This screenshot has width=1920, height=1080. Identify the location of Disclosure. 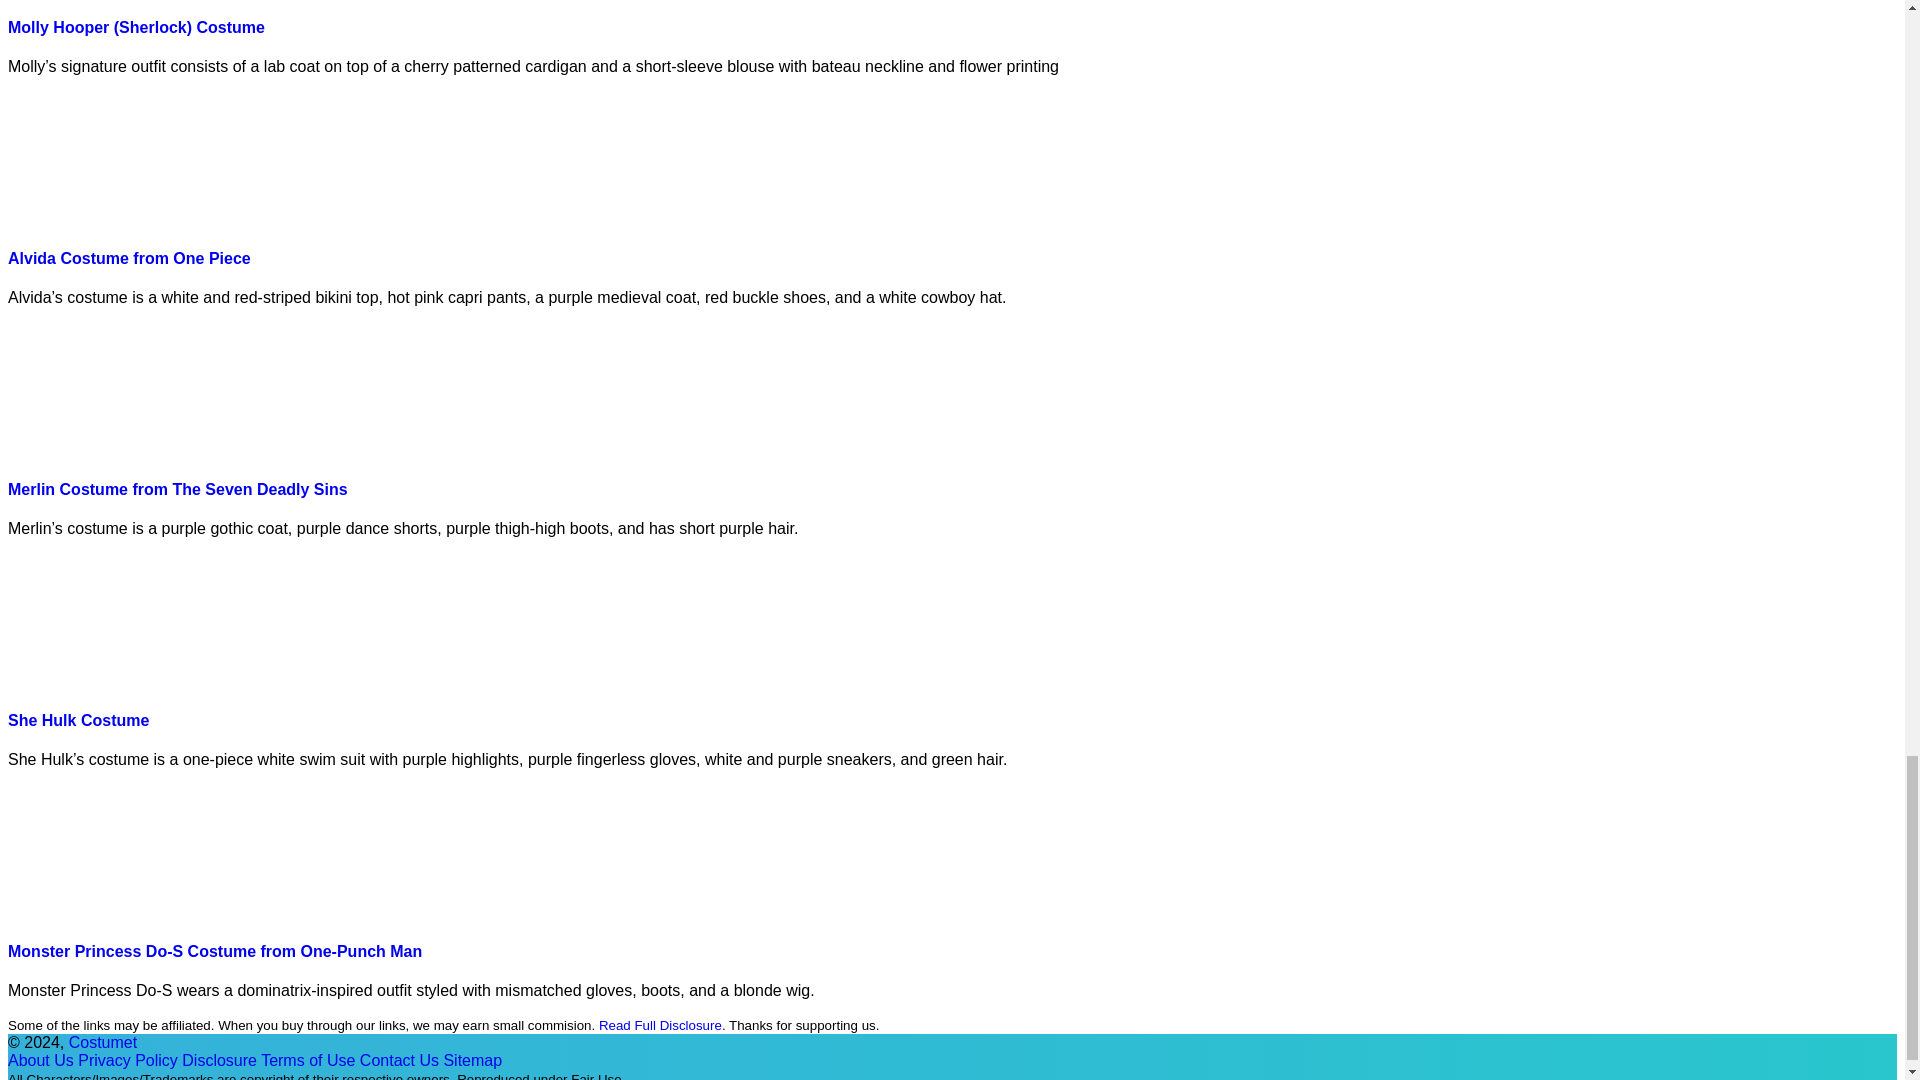
(220, 1060).